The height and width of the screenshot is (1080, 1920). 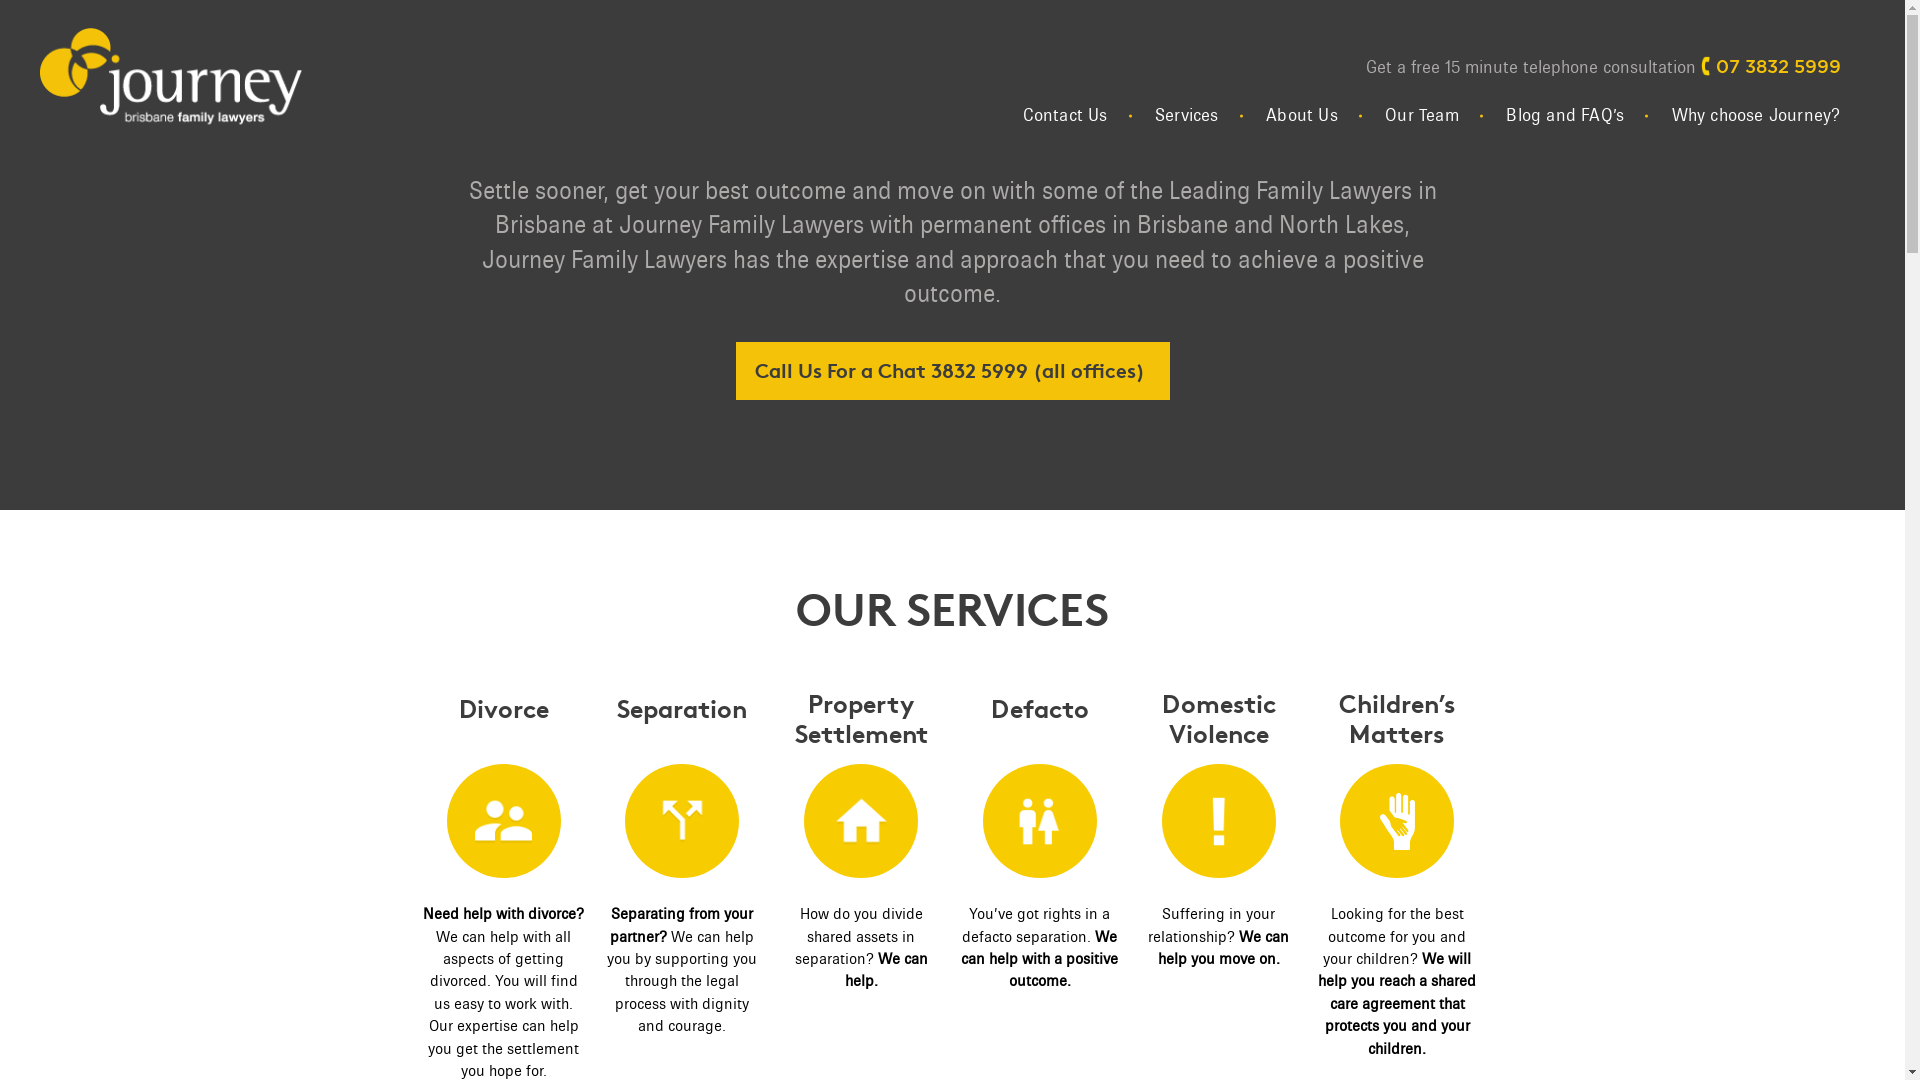 What do you see at coordinates (1218, 848) in the screenshot?
I see `Domestic Violence` at bounding box center [1218, 848].